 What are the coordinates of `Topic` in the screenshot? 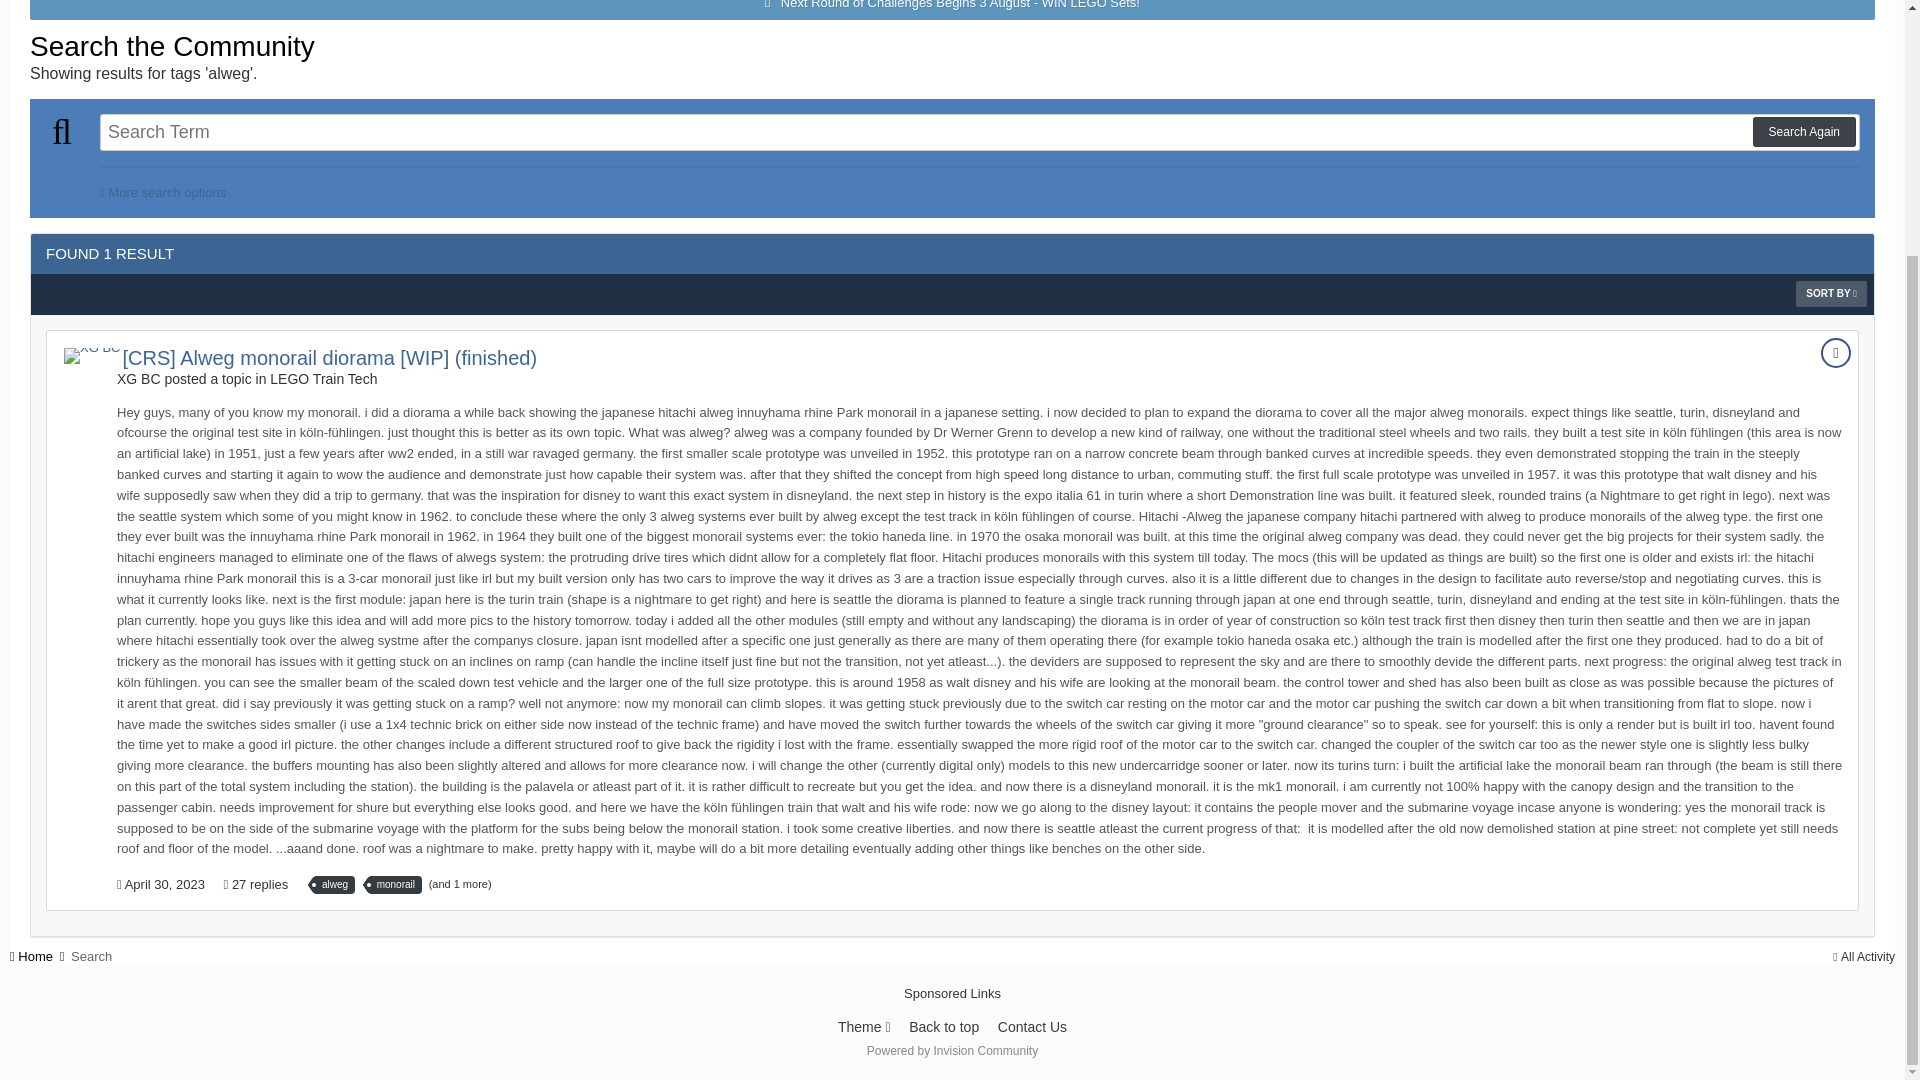 It's located at (1835, 353).